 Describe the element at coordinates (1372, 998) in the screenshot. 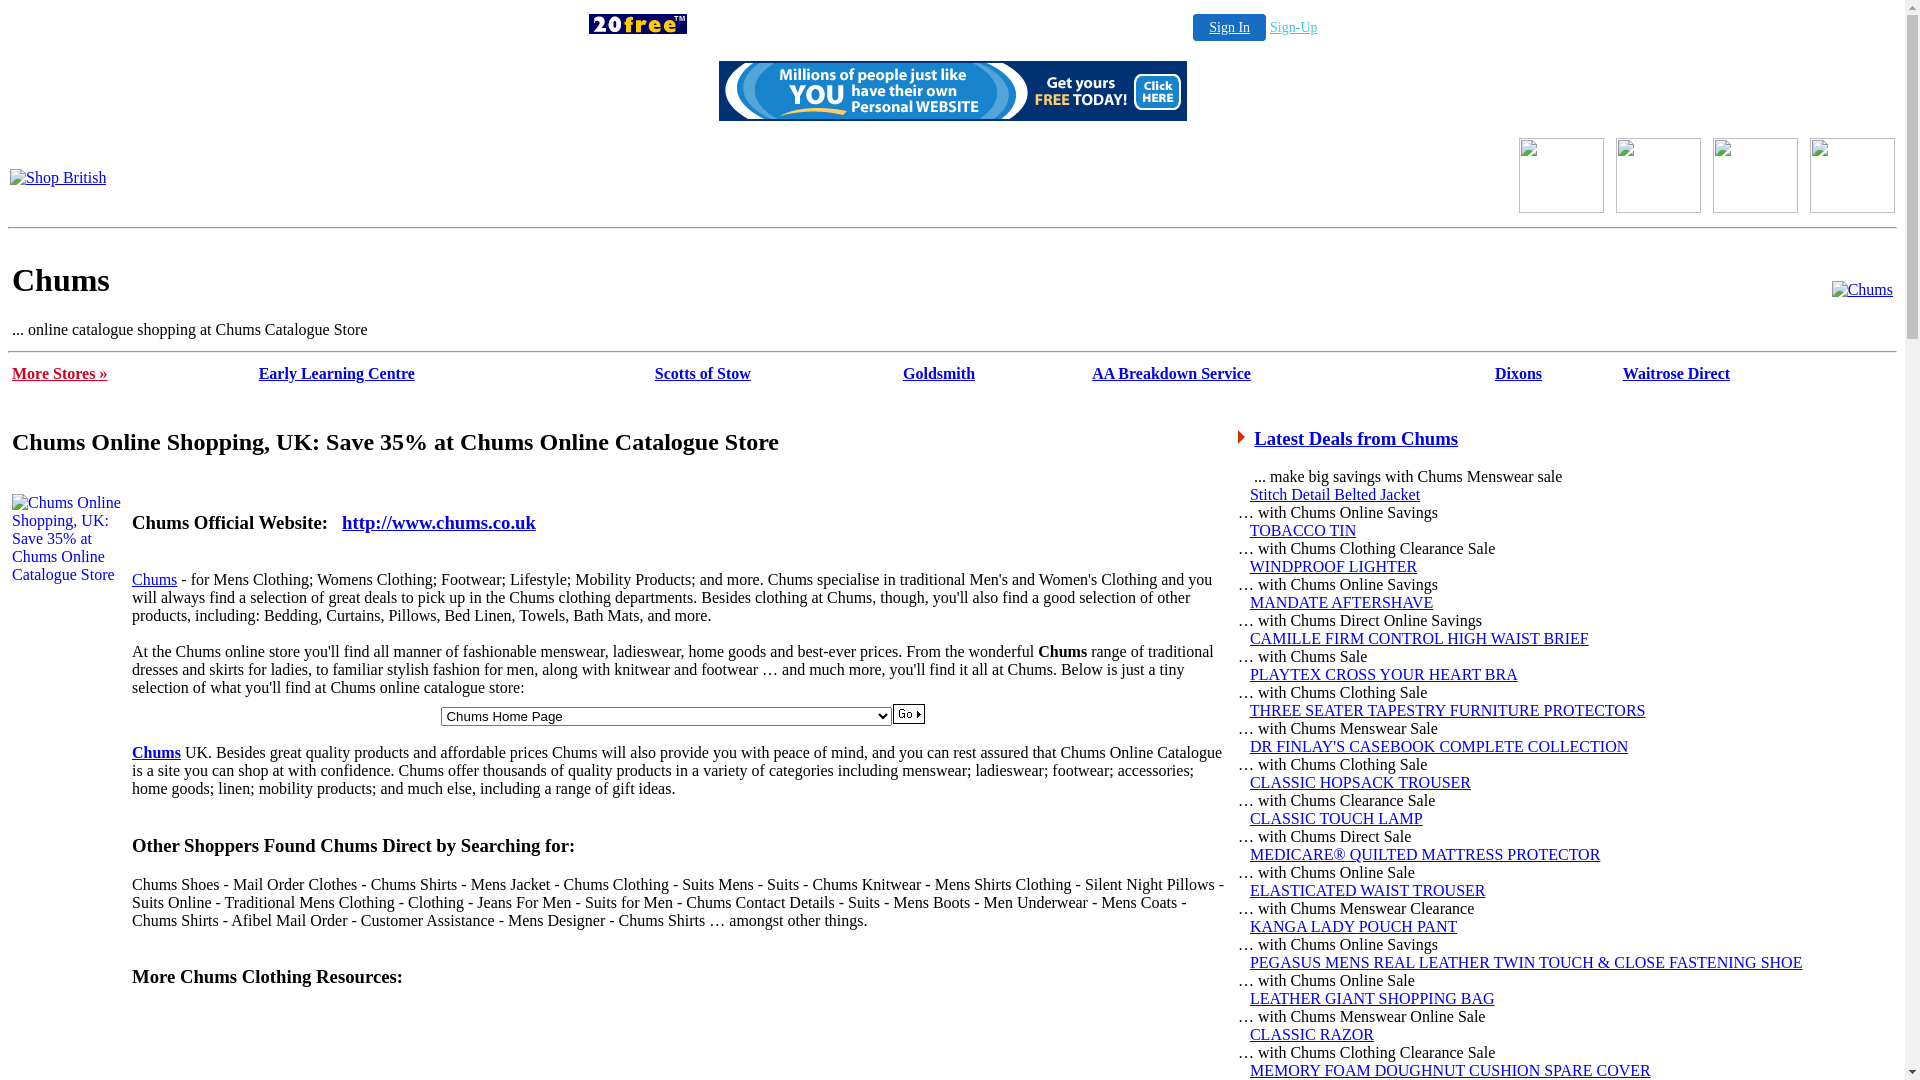

I see `LEATHER GIANT SHOPPING BAG` at that location.